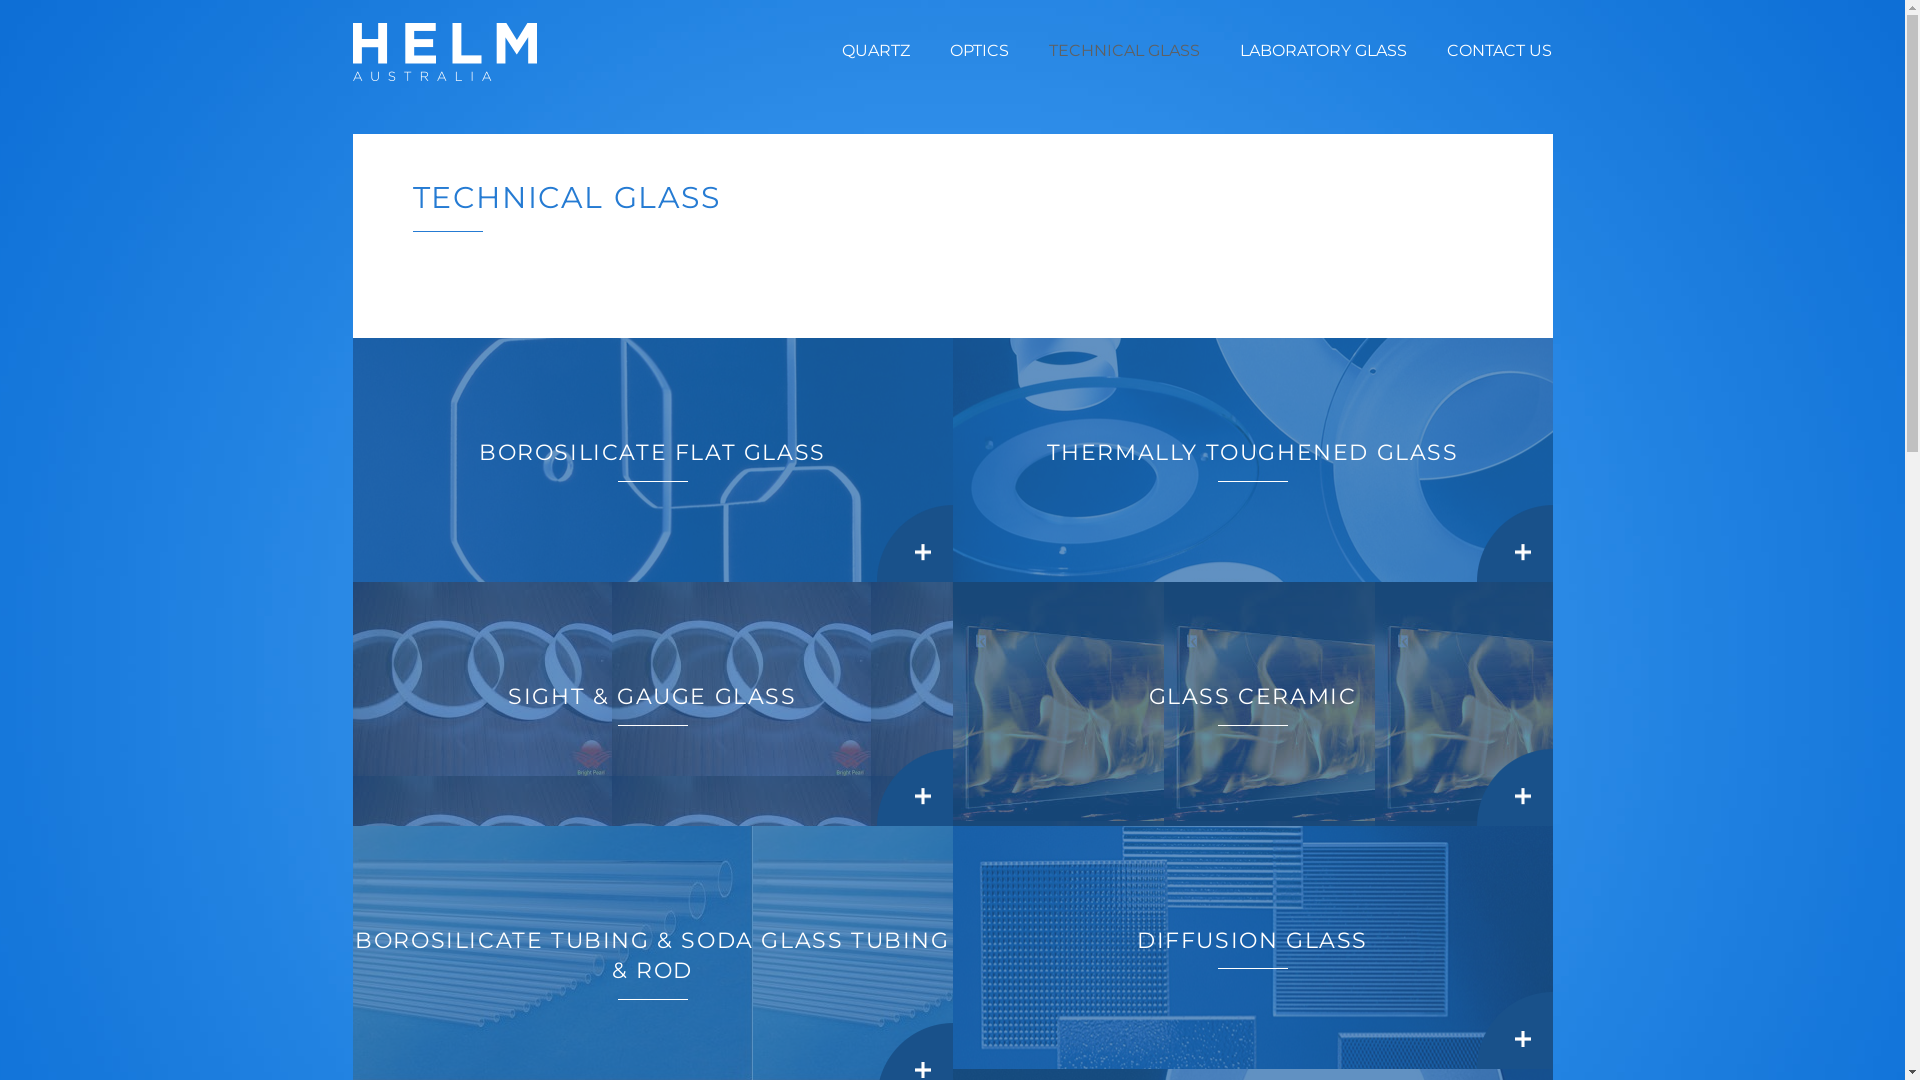 This screenshot has height=1080, width=1920. I want to click on THERMALLY TOUGHENED GLASS, so click(1252, 460).